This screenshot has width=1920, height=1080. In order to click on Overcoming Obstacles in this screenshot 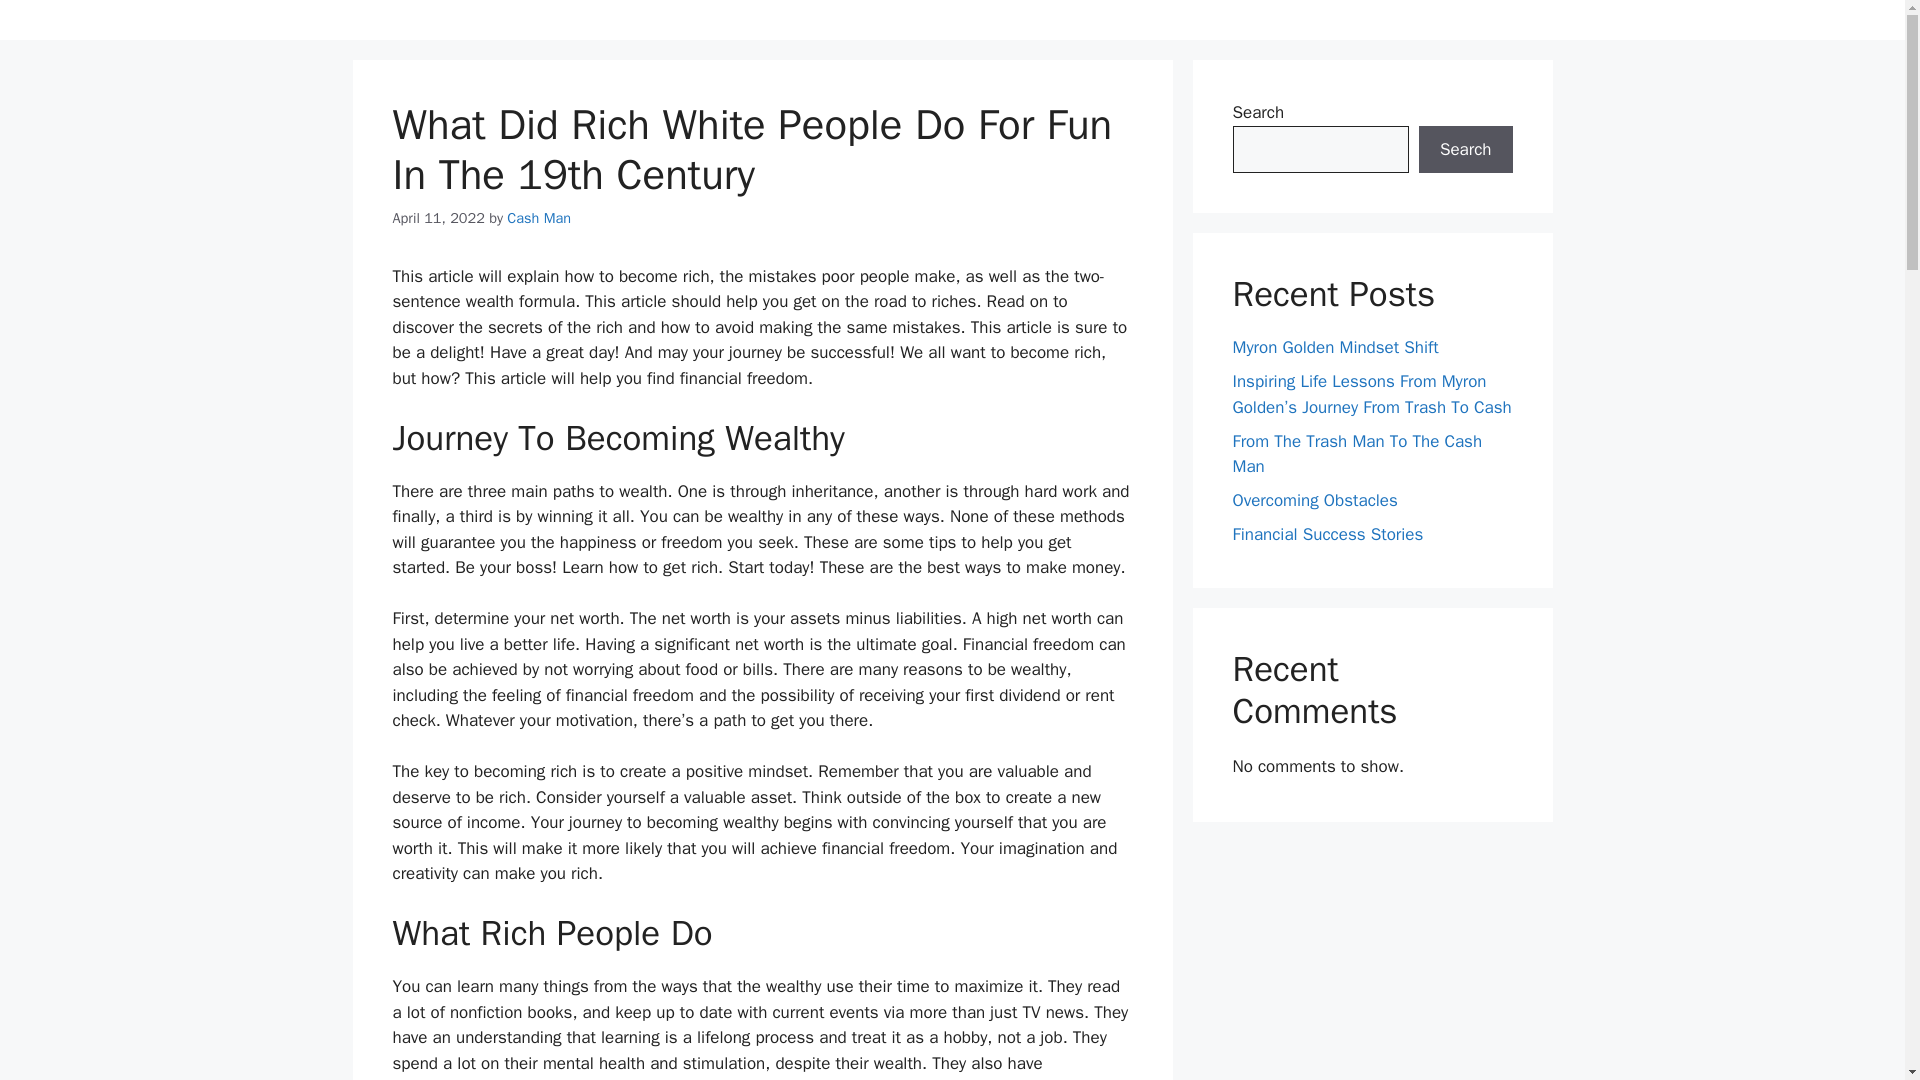, I will do `click(1314, 500)`.